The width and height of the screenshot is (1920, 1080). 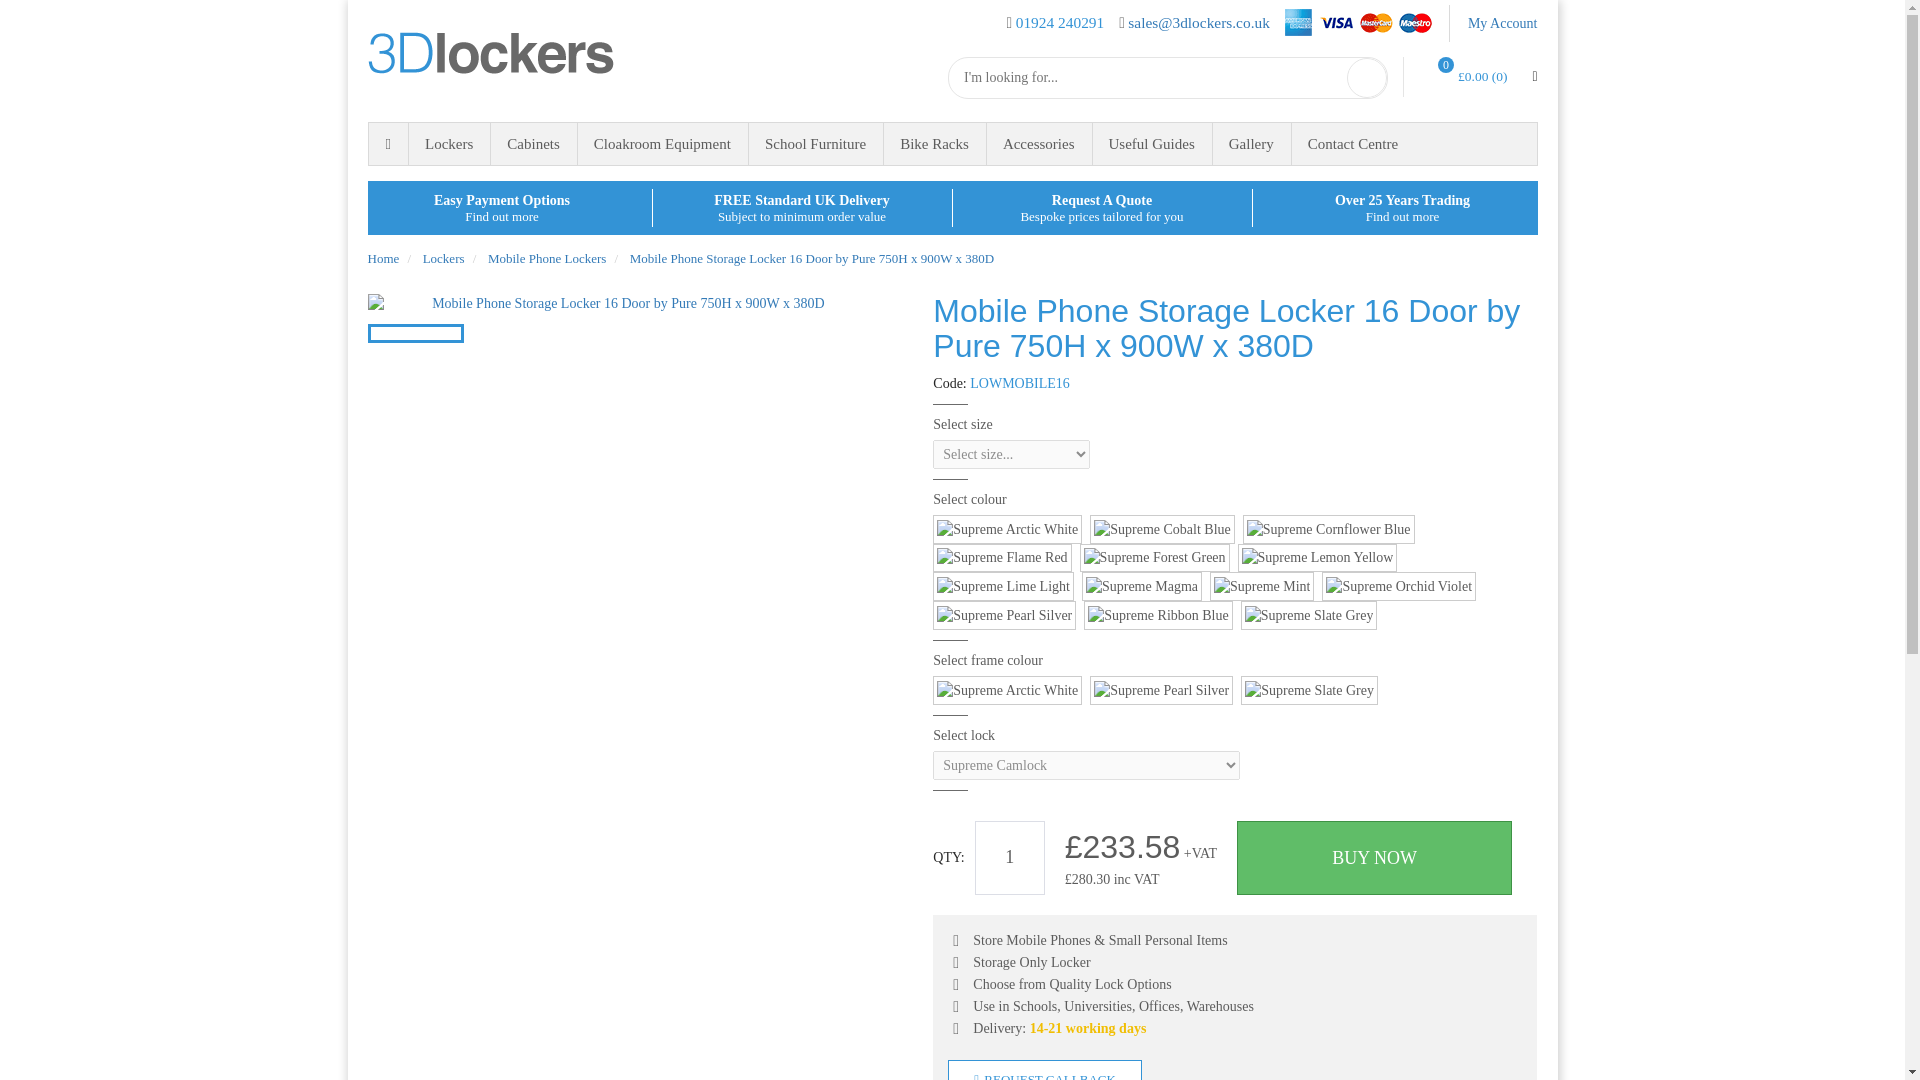 I want to click on Cabinets, so click(x=533, y=144).